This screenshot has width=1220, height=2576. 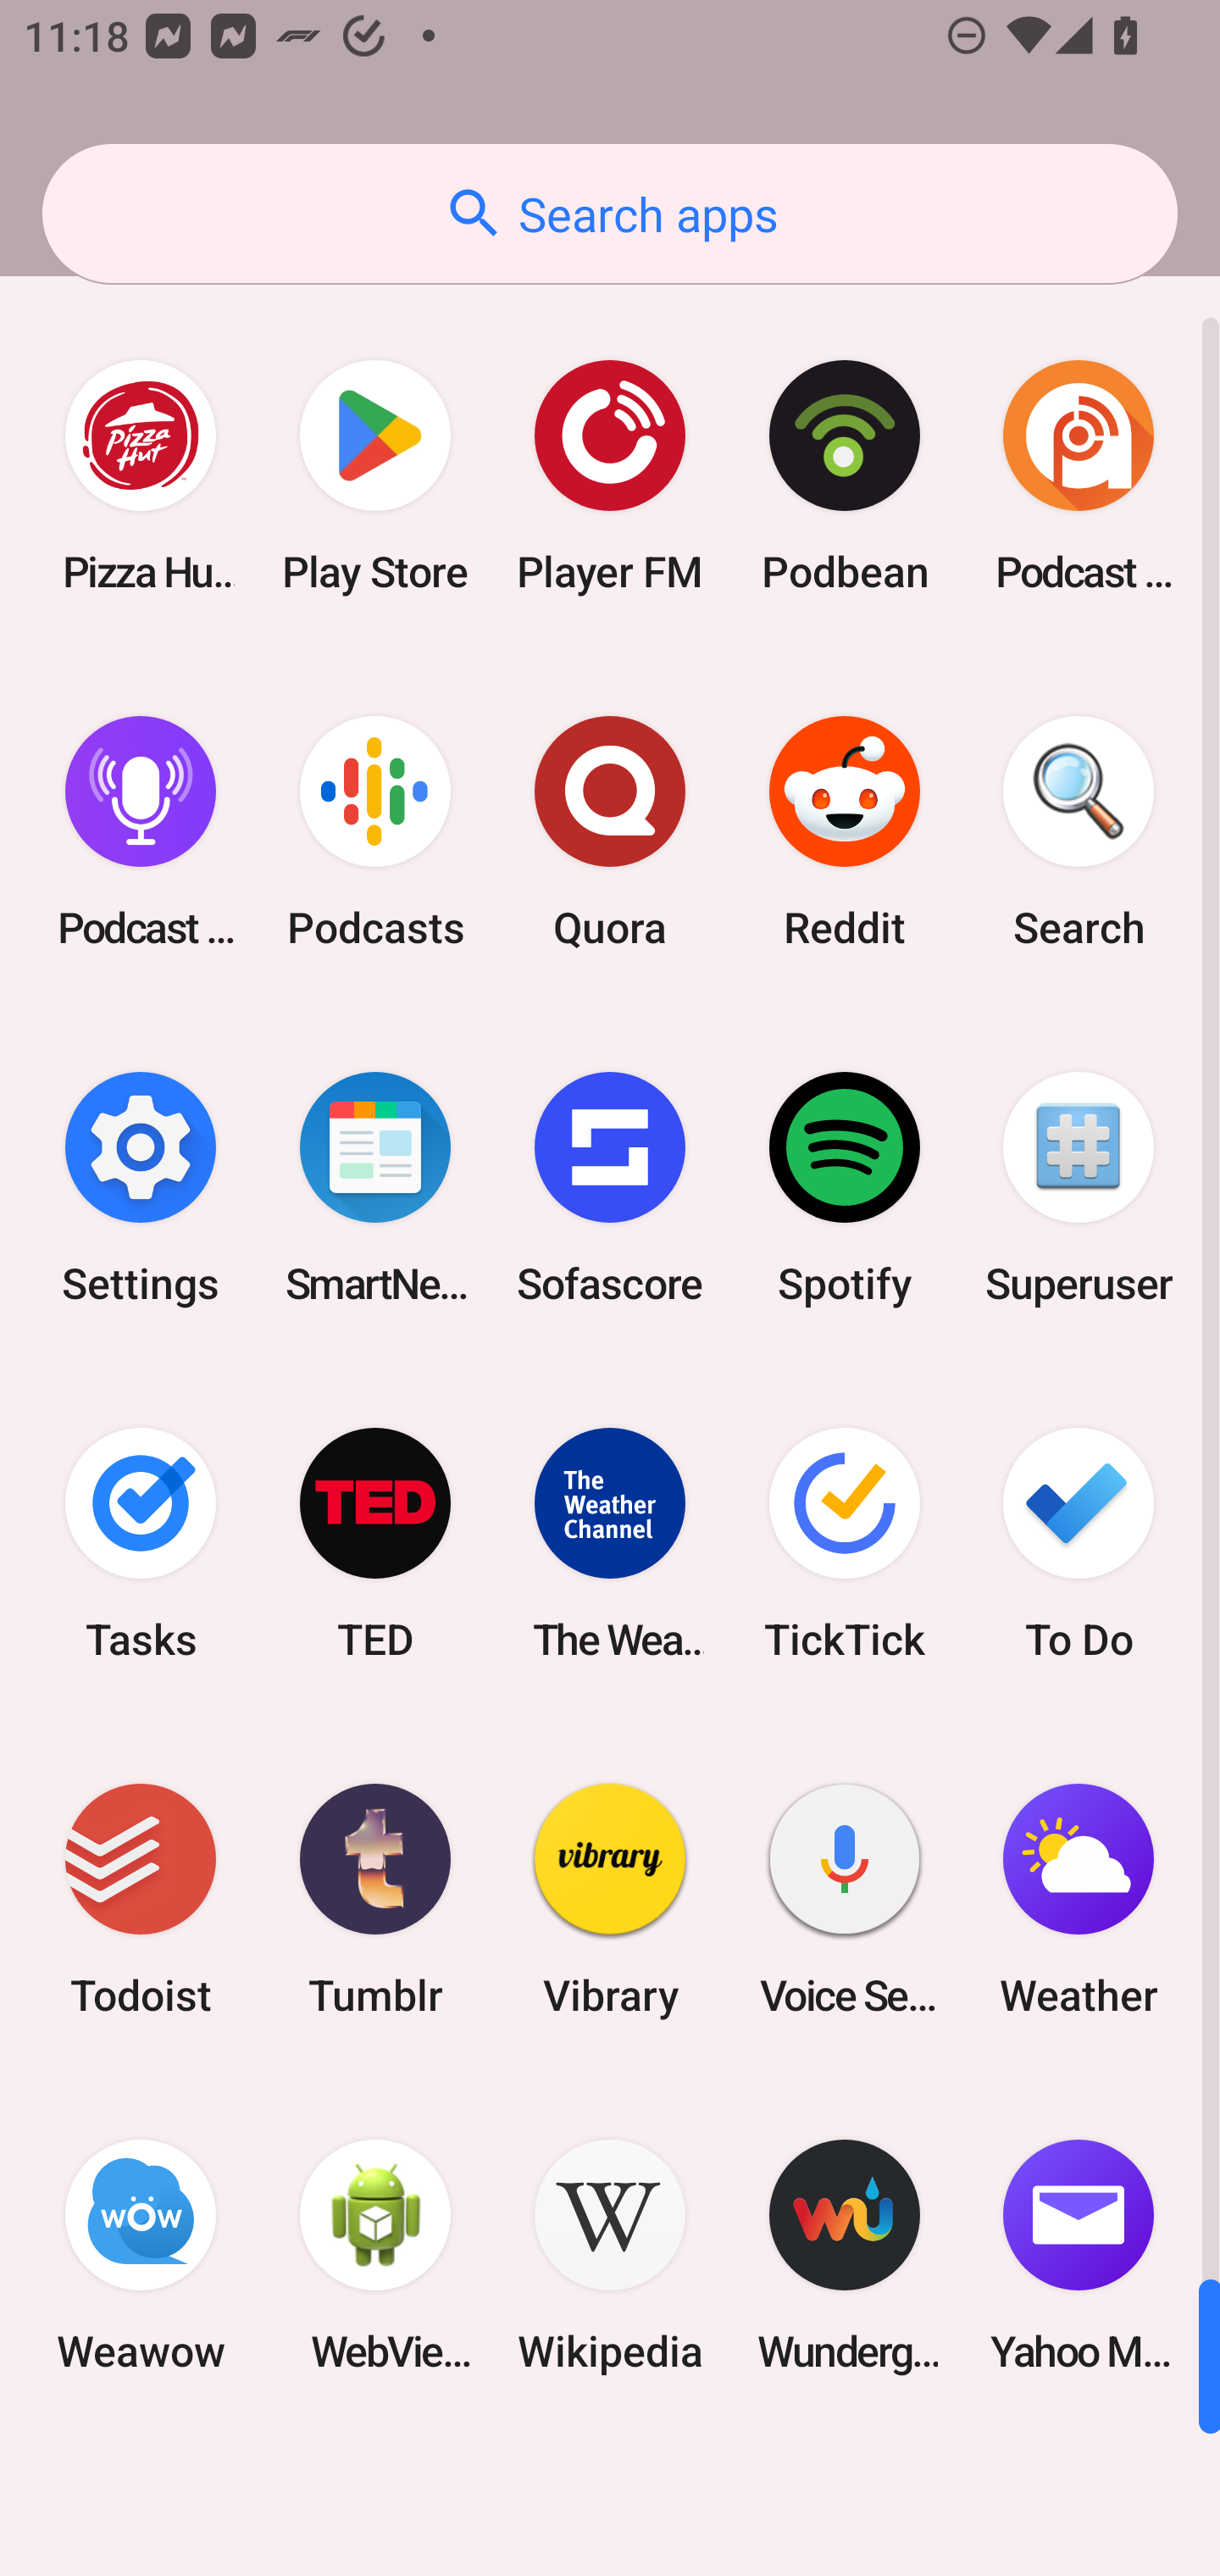 What do you see at coordinates (844, 476) in the screenshot?
I see `Podbean` at bounding box center [844, 476].